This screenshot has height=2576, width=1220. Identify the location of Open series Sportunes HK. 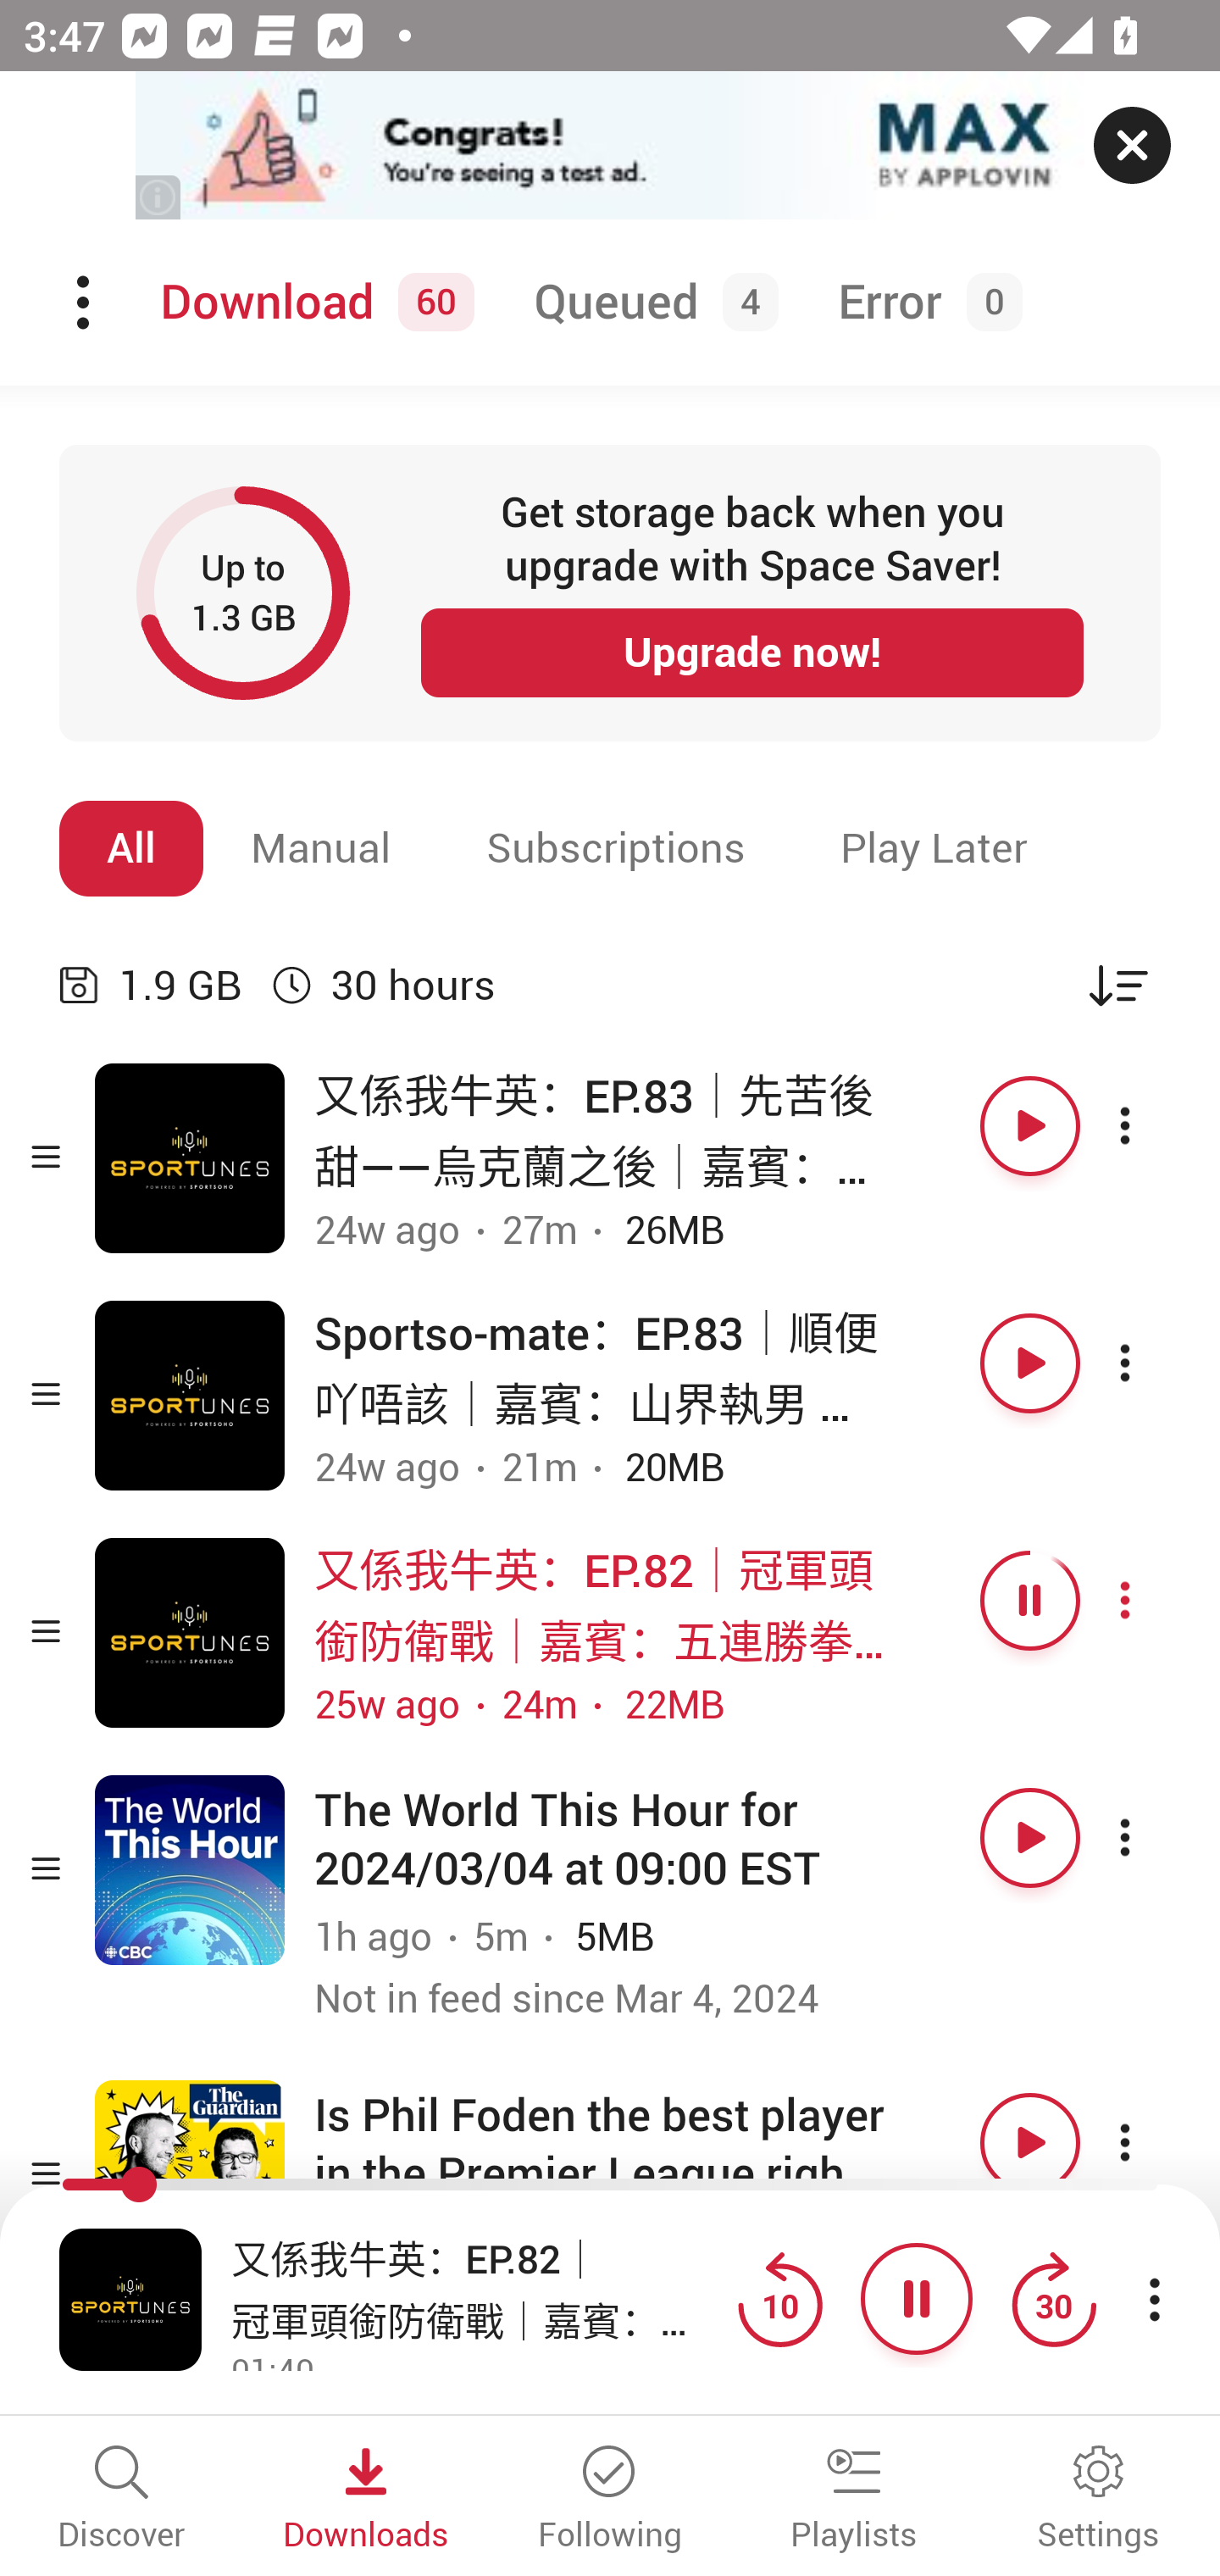
(190, 1632).